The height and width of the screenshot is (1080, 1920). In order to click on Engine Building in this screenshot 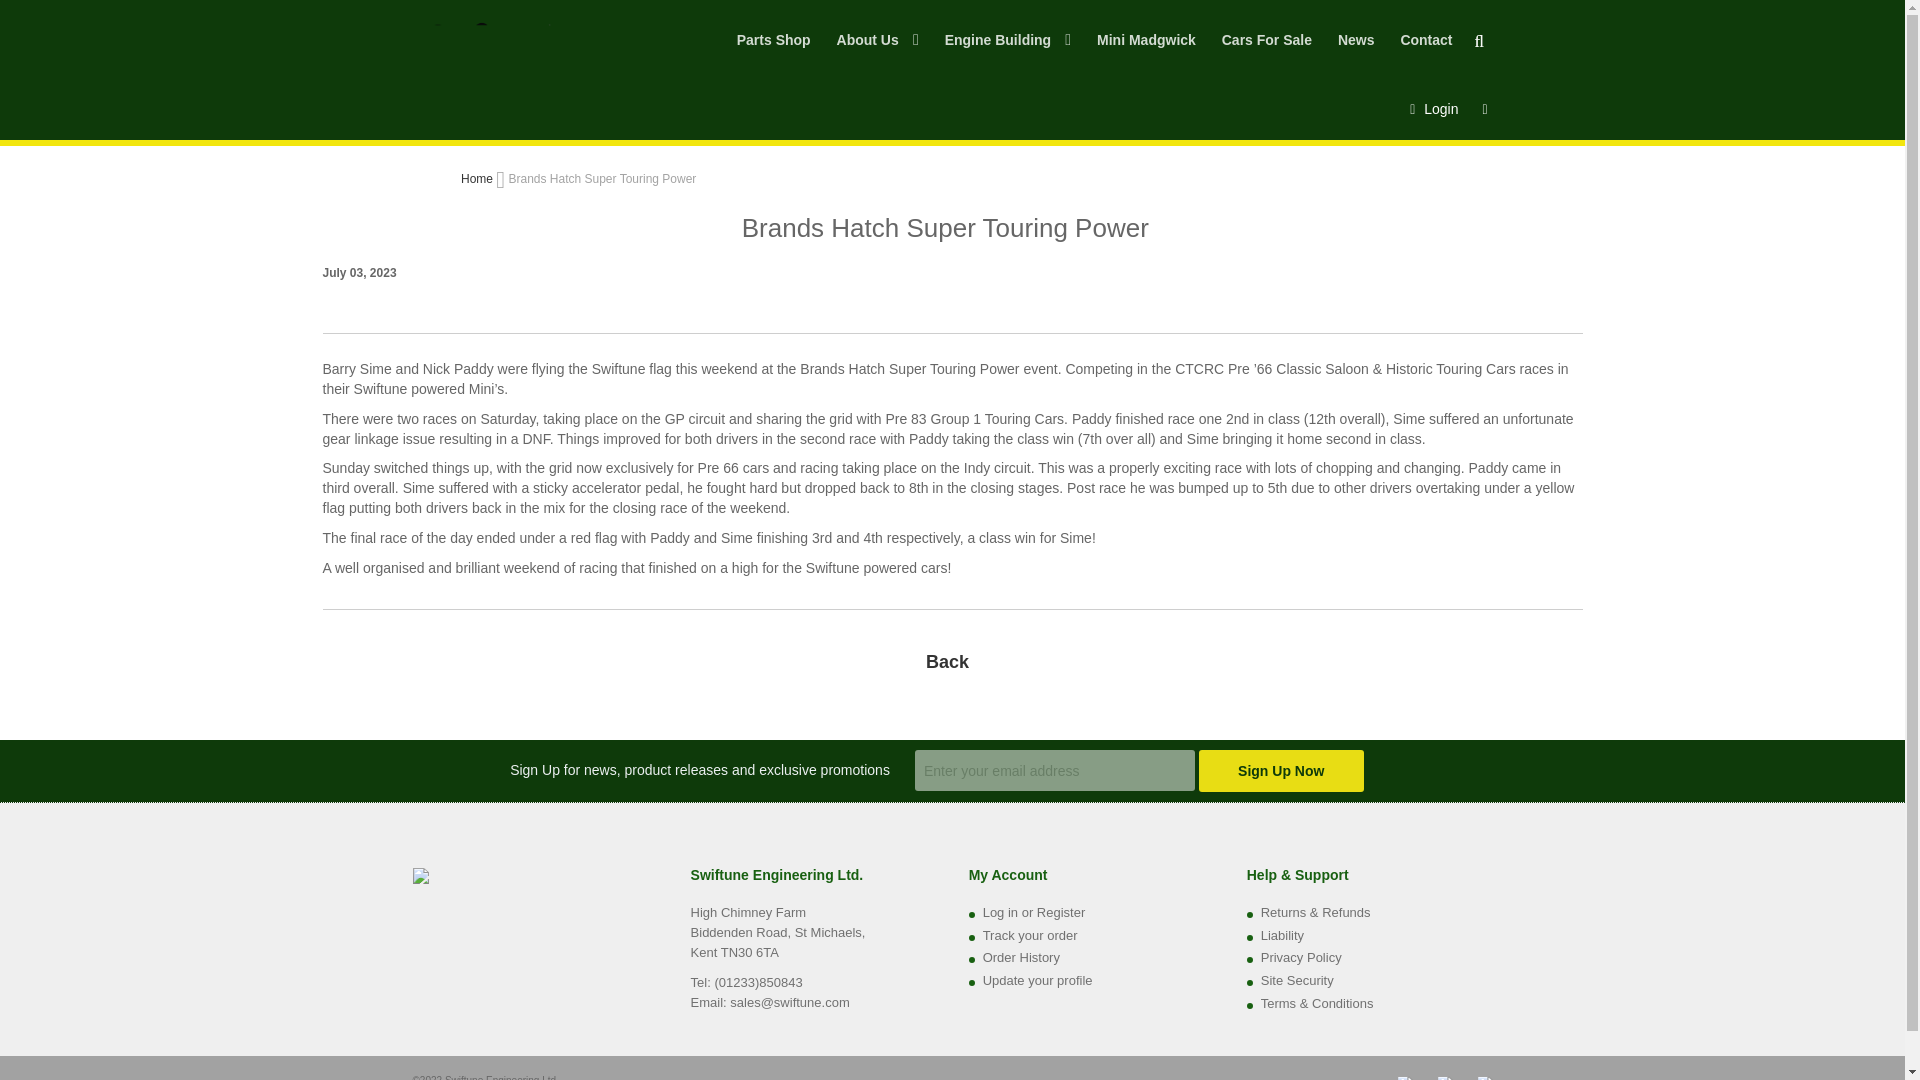, I will do `click(1008, 56)`.